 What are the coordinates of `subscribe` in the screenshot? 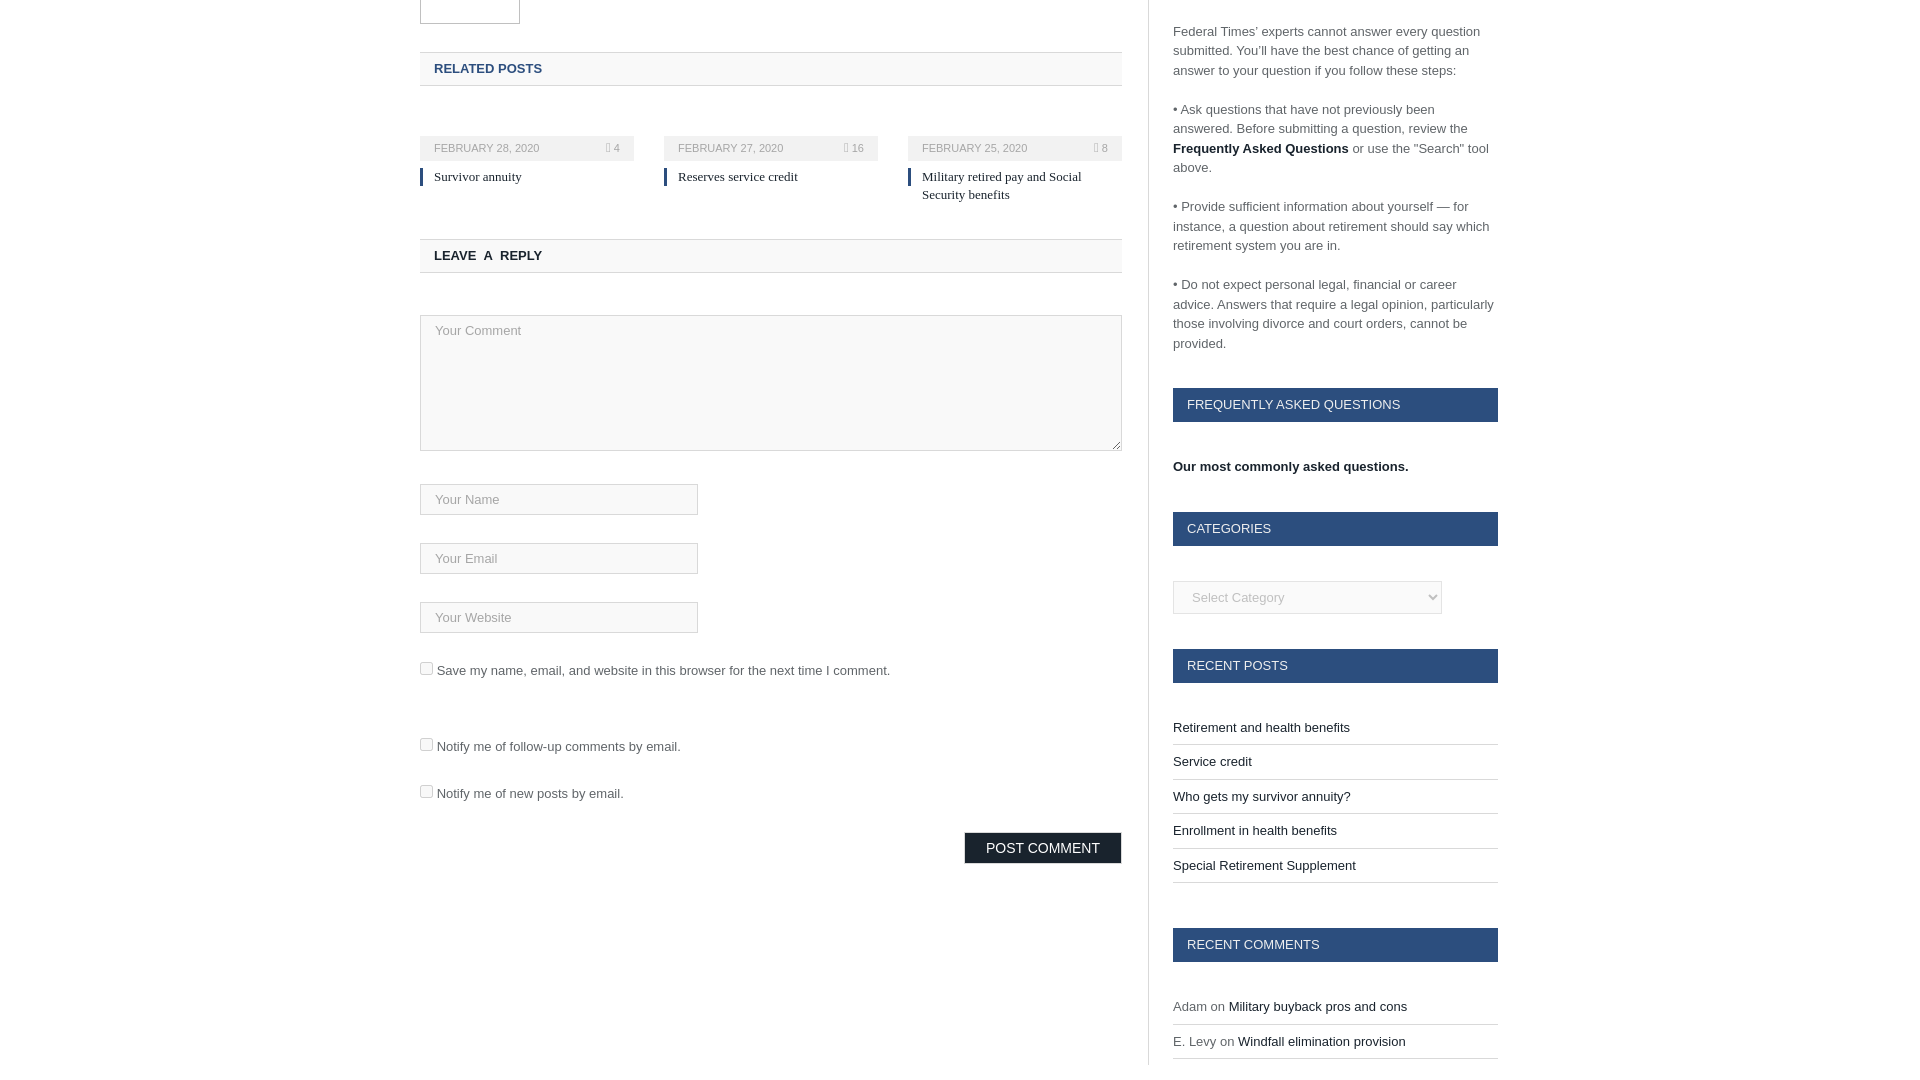 It's located at (426, 792).